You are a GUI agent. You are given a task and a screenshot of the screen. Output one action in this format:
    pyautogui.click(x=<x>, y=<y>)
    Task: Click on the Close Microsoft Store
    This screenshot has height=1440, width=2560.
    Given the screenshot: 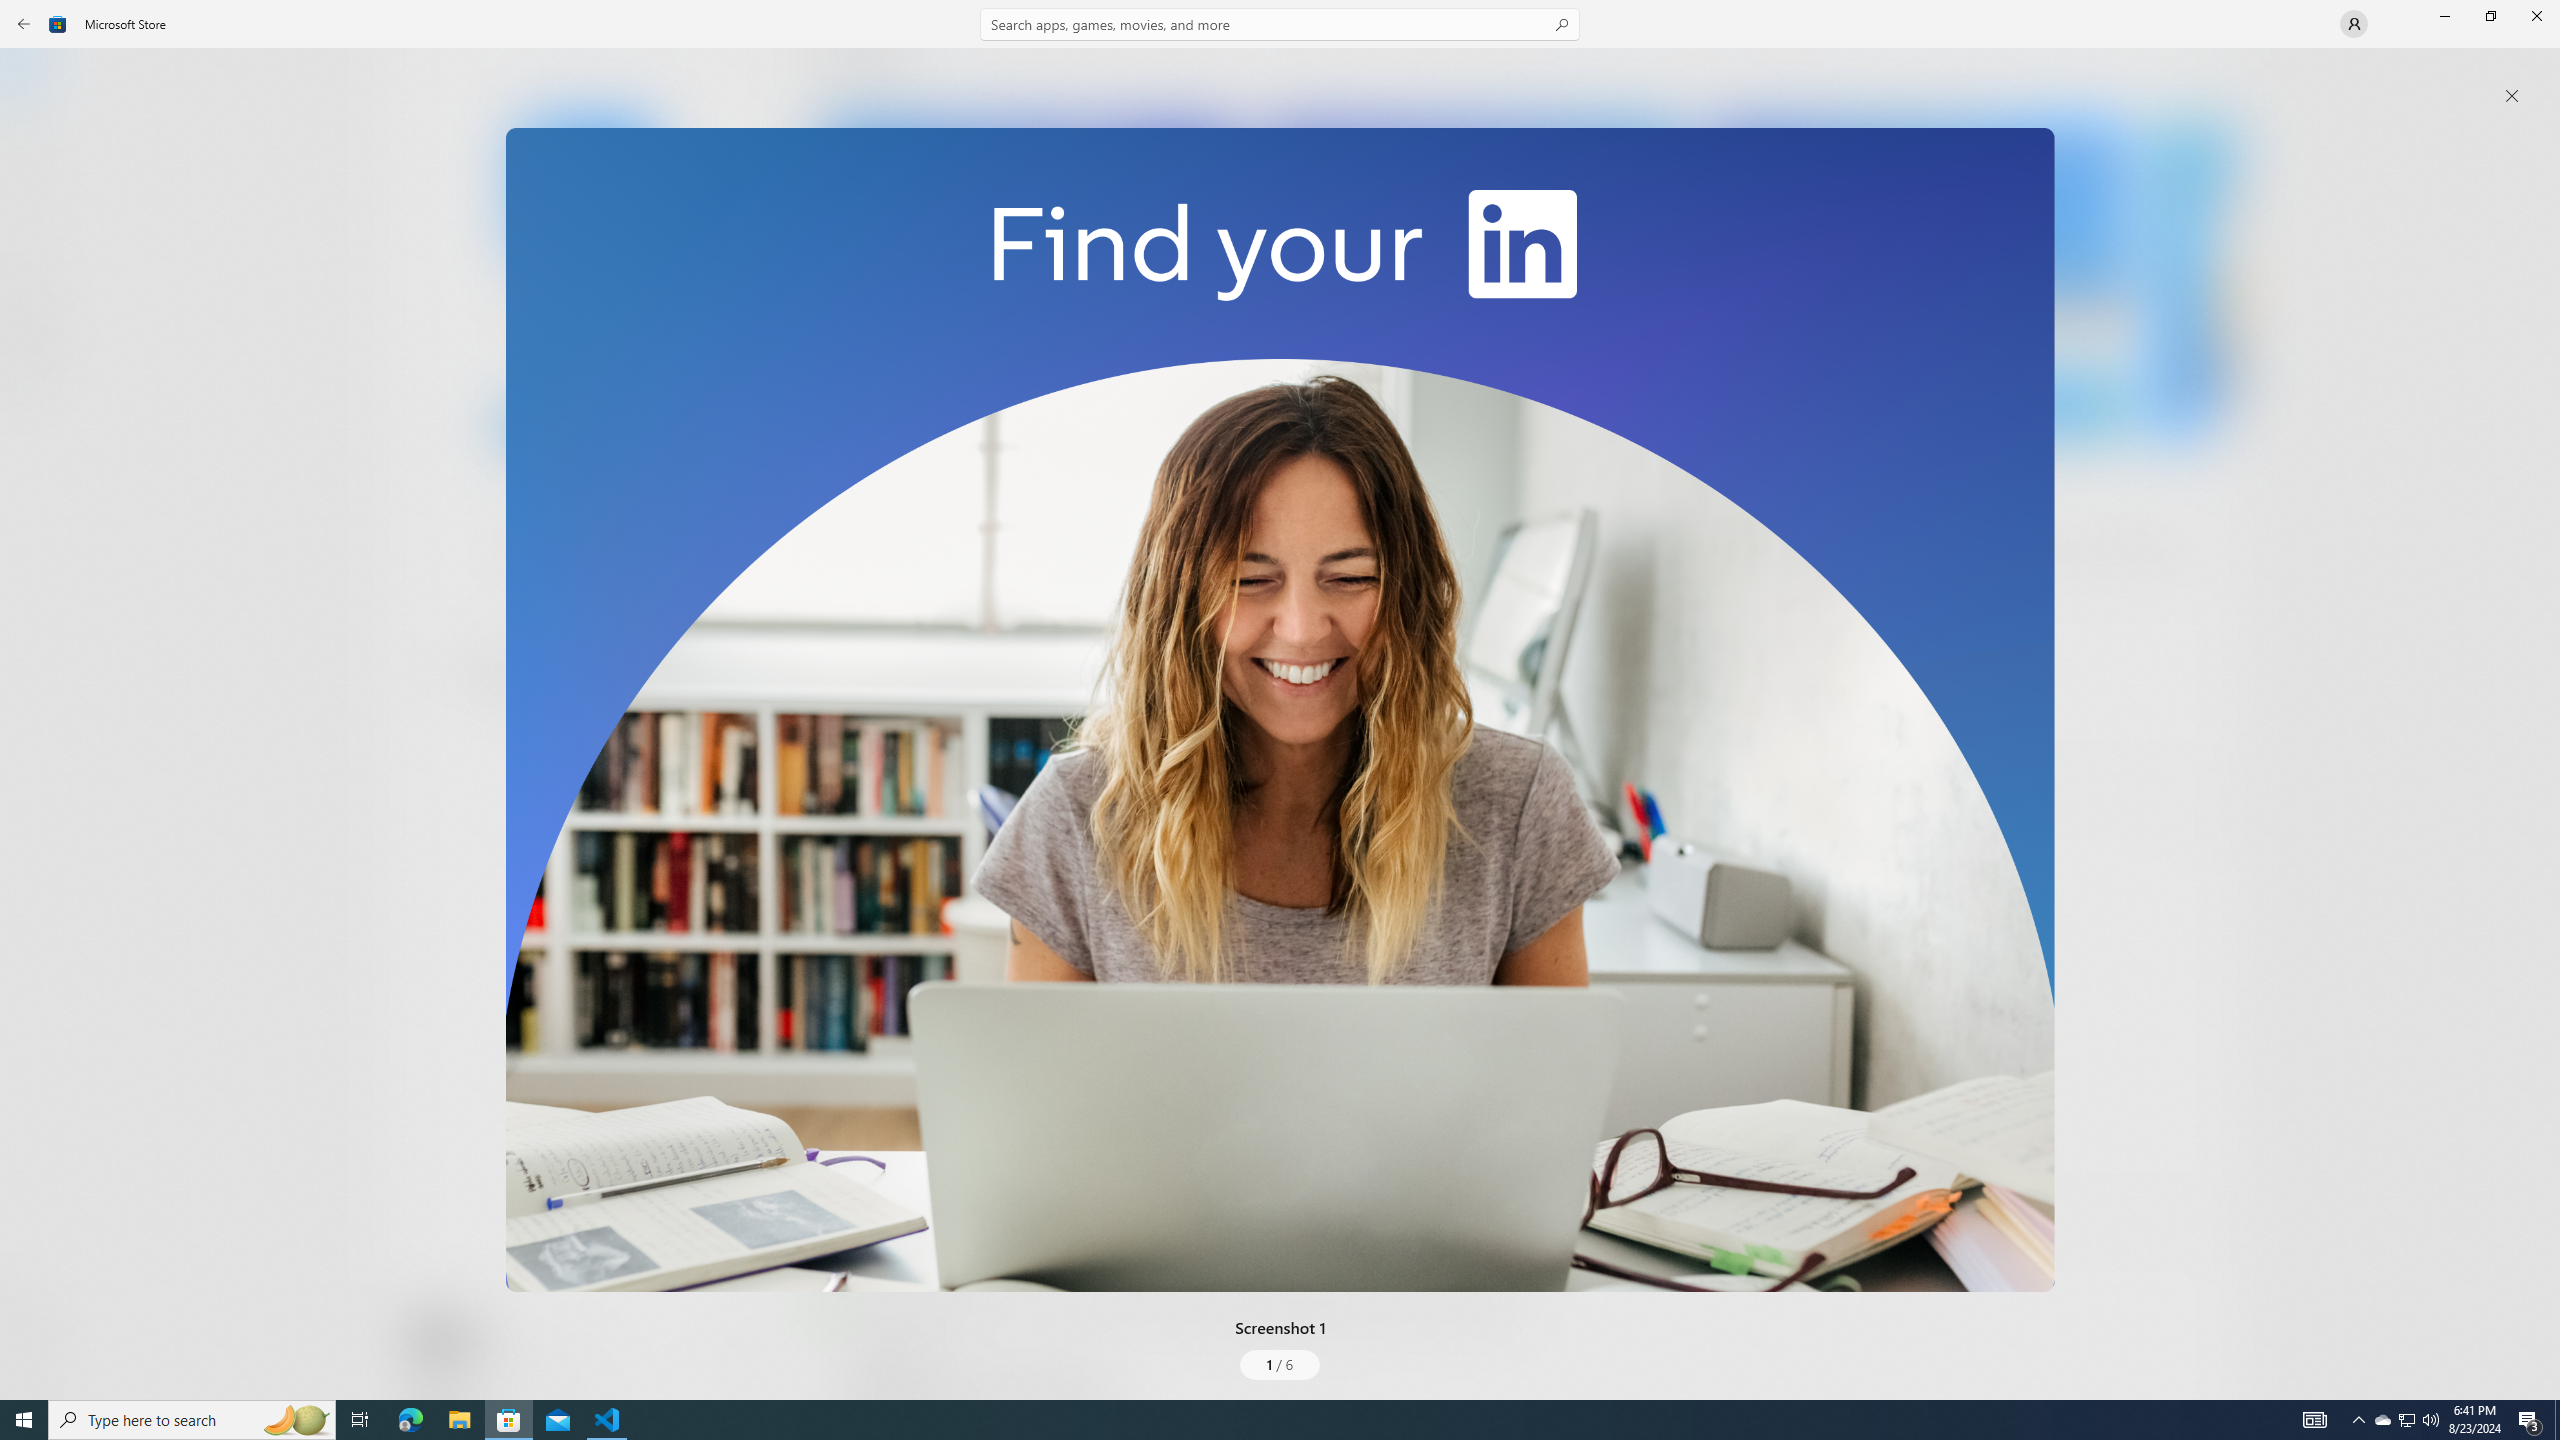 What is the action you would take?
    pyautogui.click(x=2536, y=16)
    